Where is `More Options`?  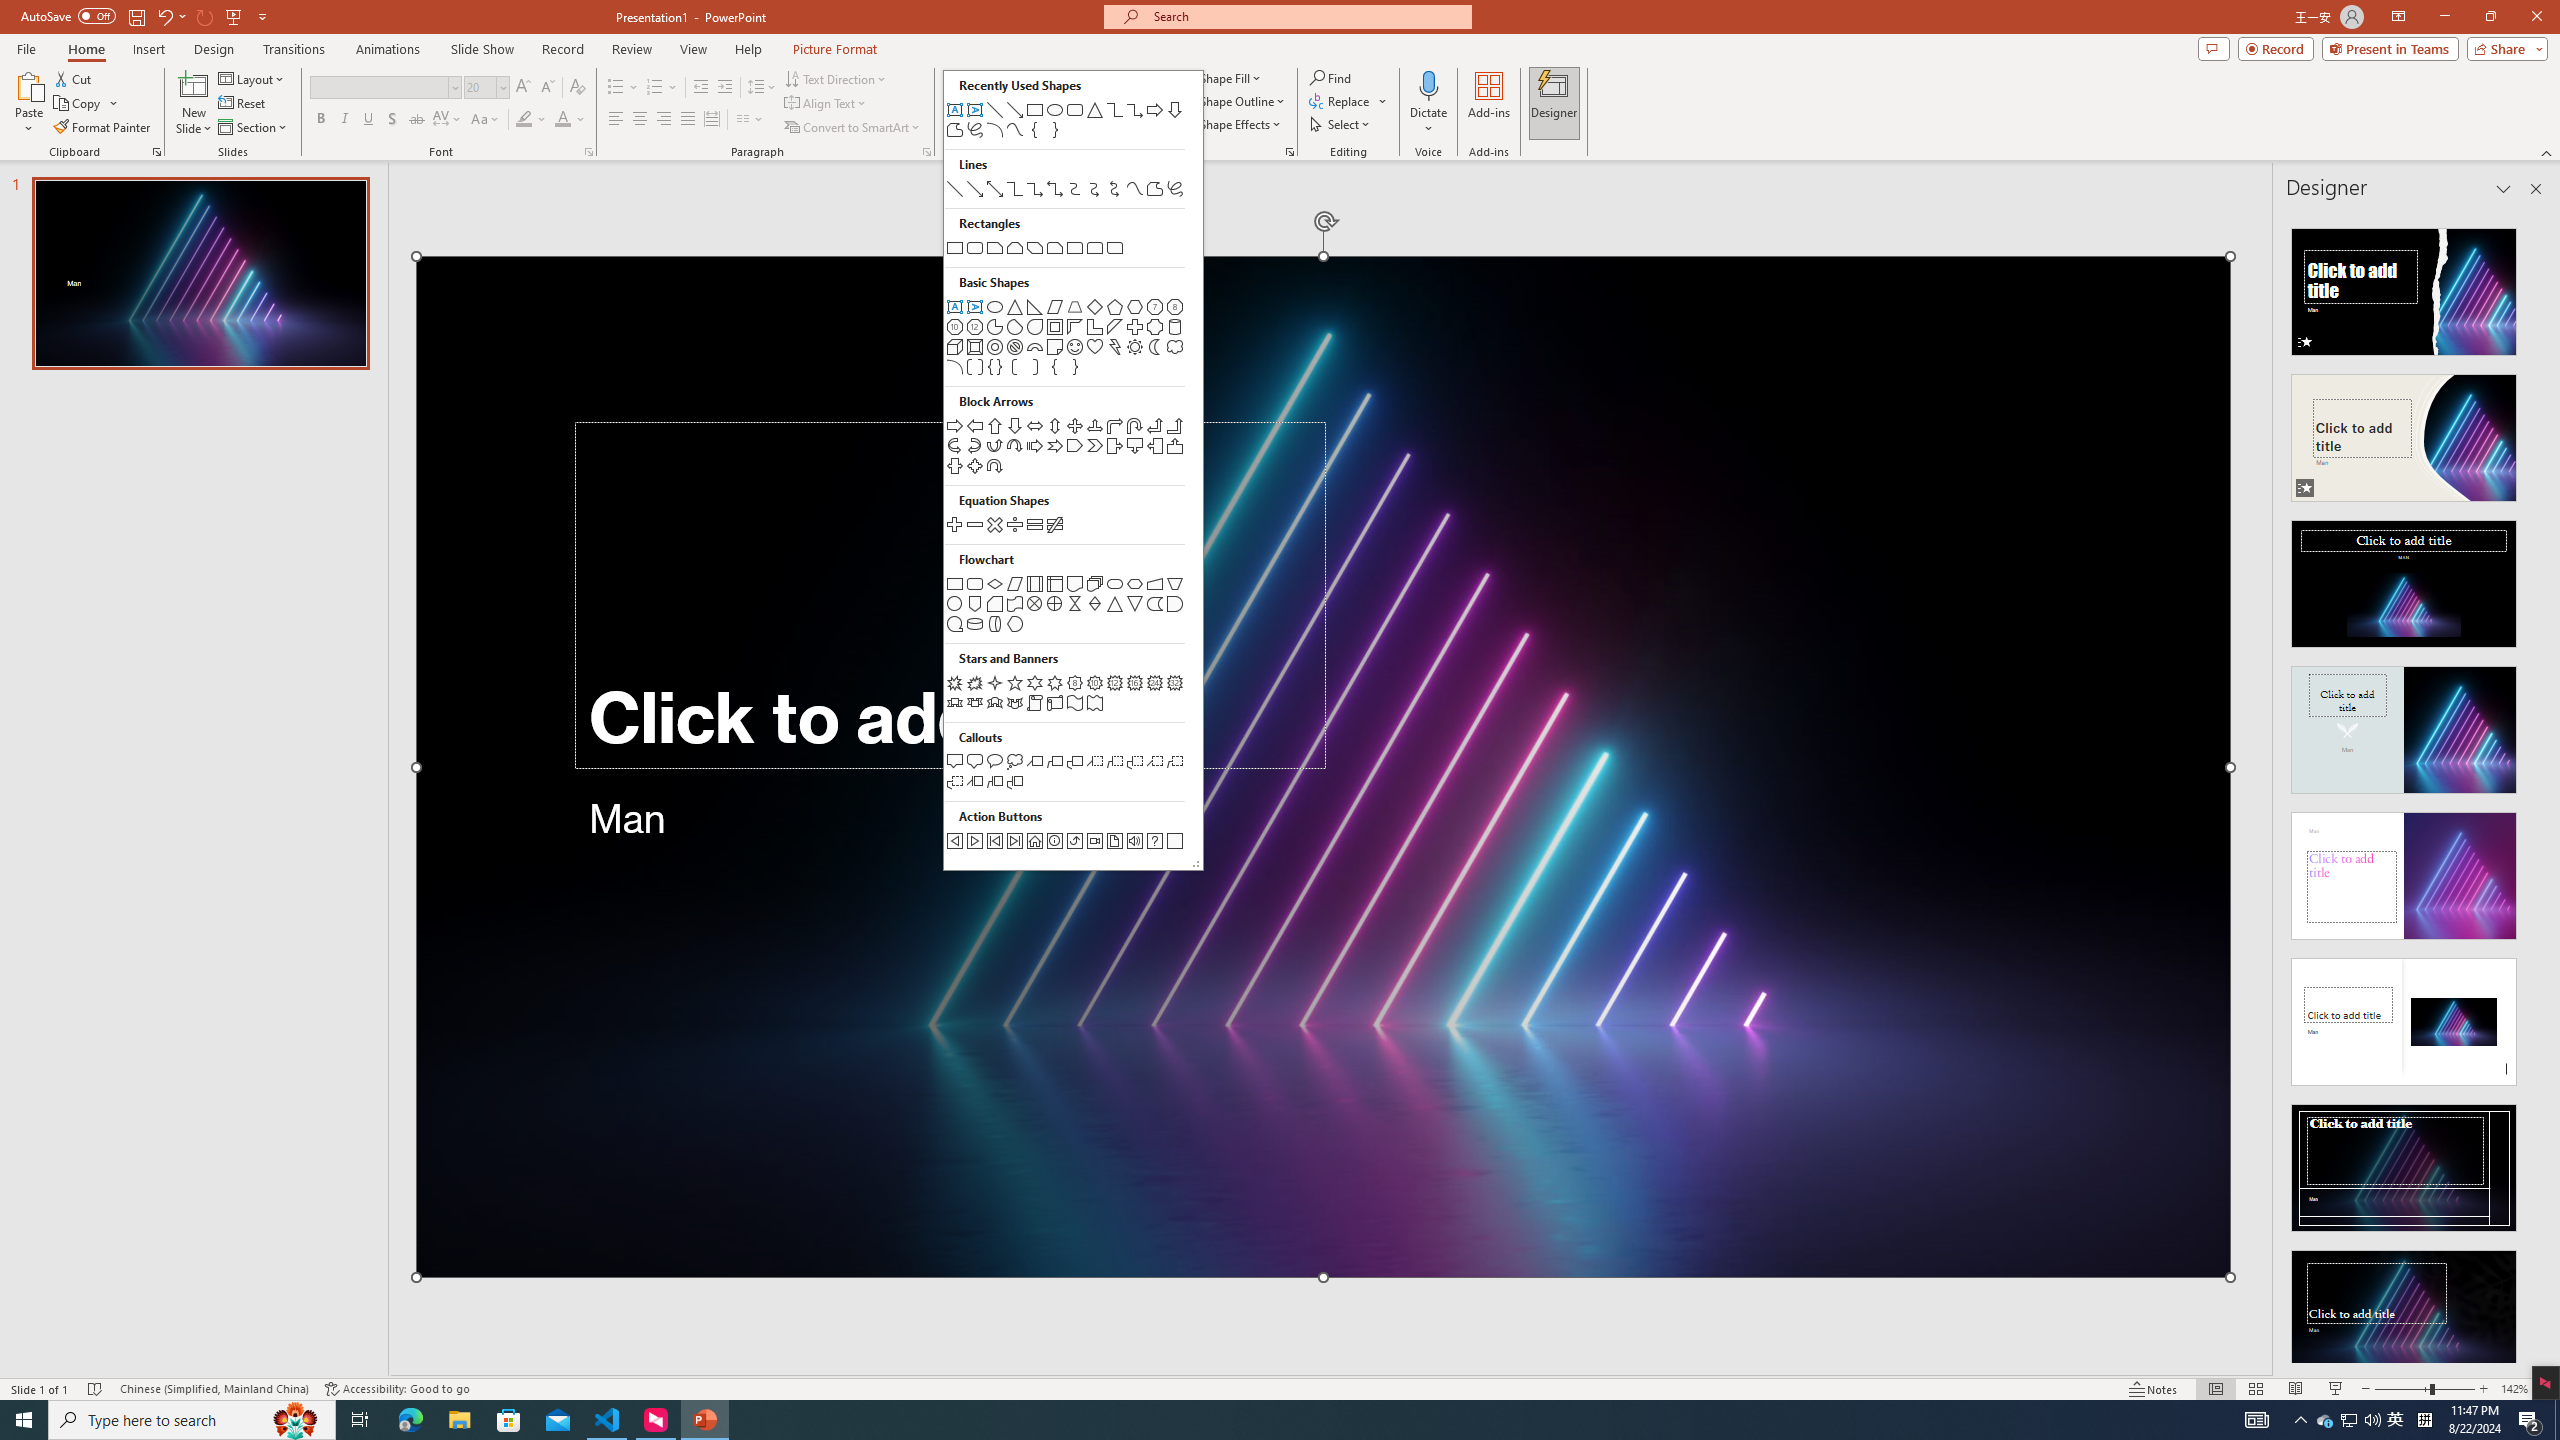 More Options is located at coordinates (1428, 121).